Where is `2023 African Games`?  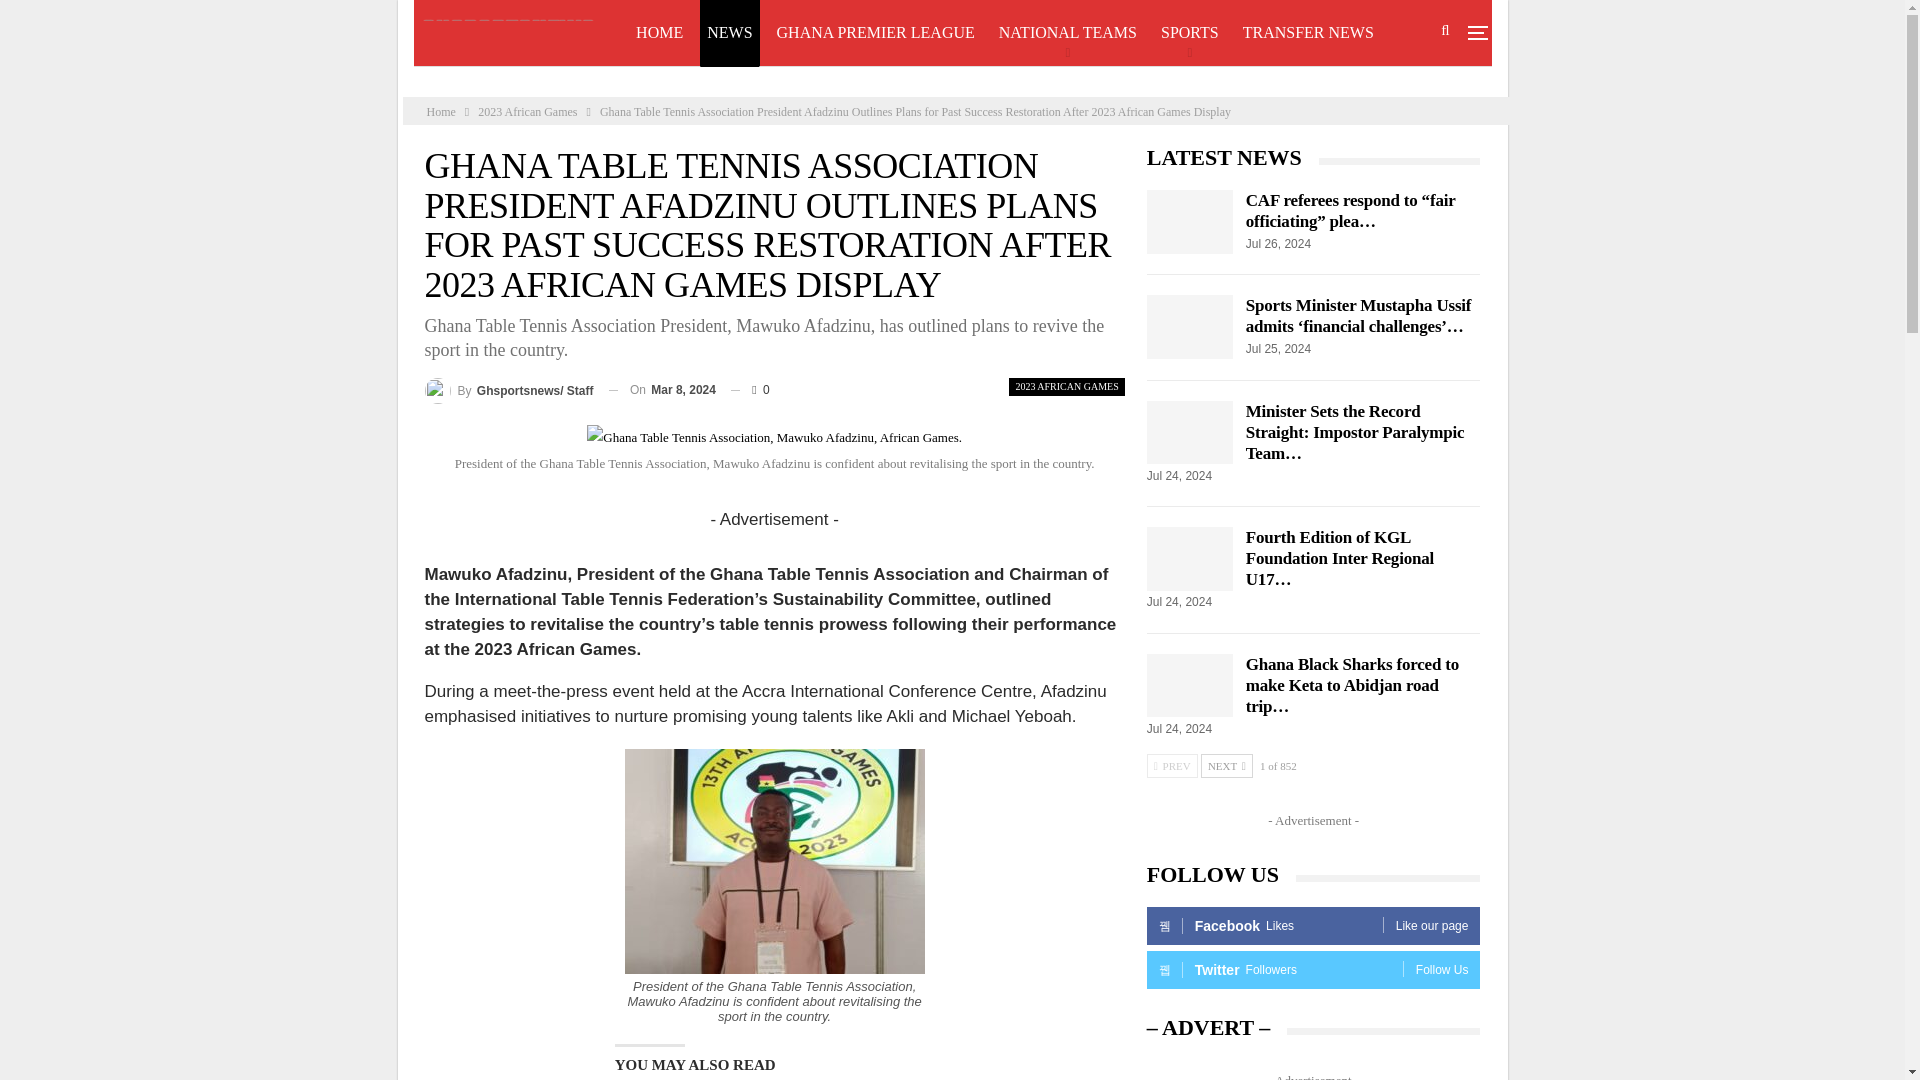 2023 African Games is located at coordinates (528, 112).